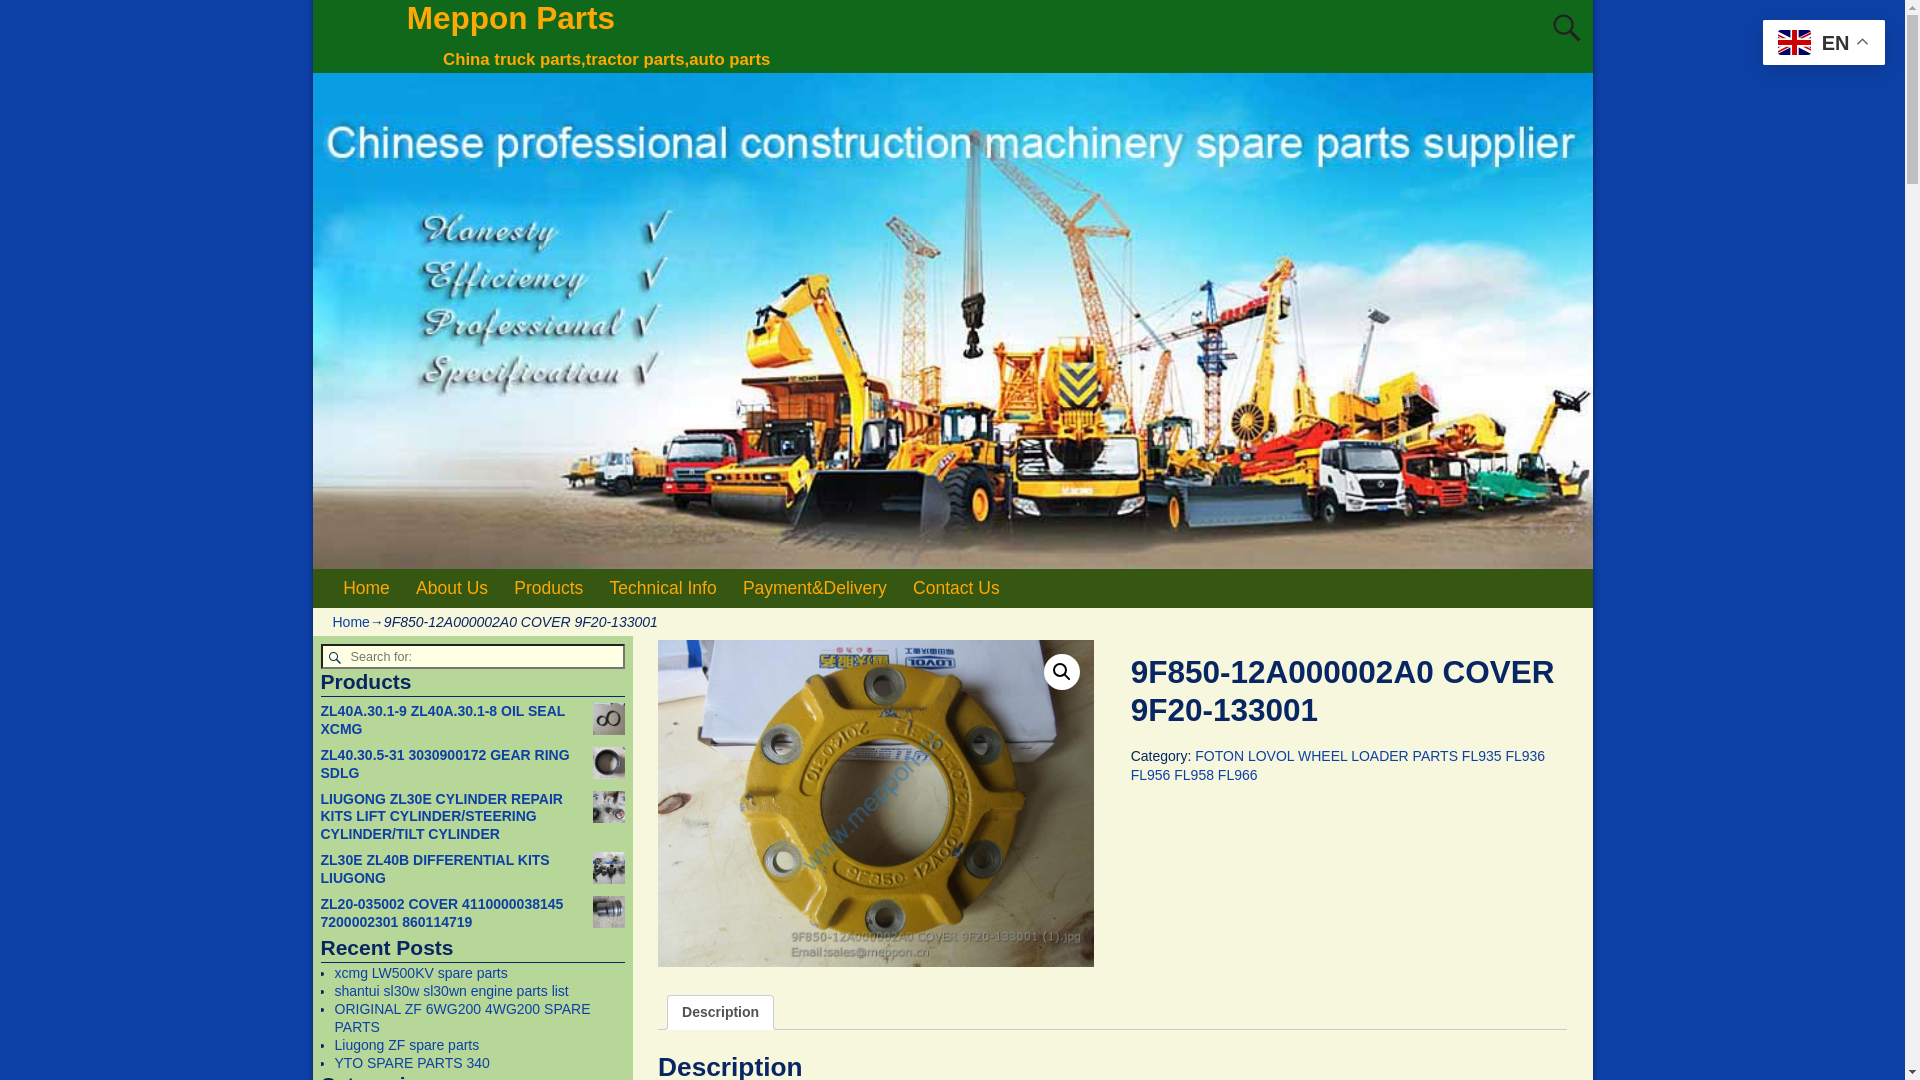  Describe the element at coordinates (720, 1012) in the screenshot. I see `Description` at that location.